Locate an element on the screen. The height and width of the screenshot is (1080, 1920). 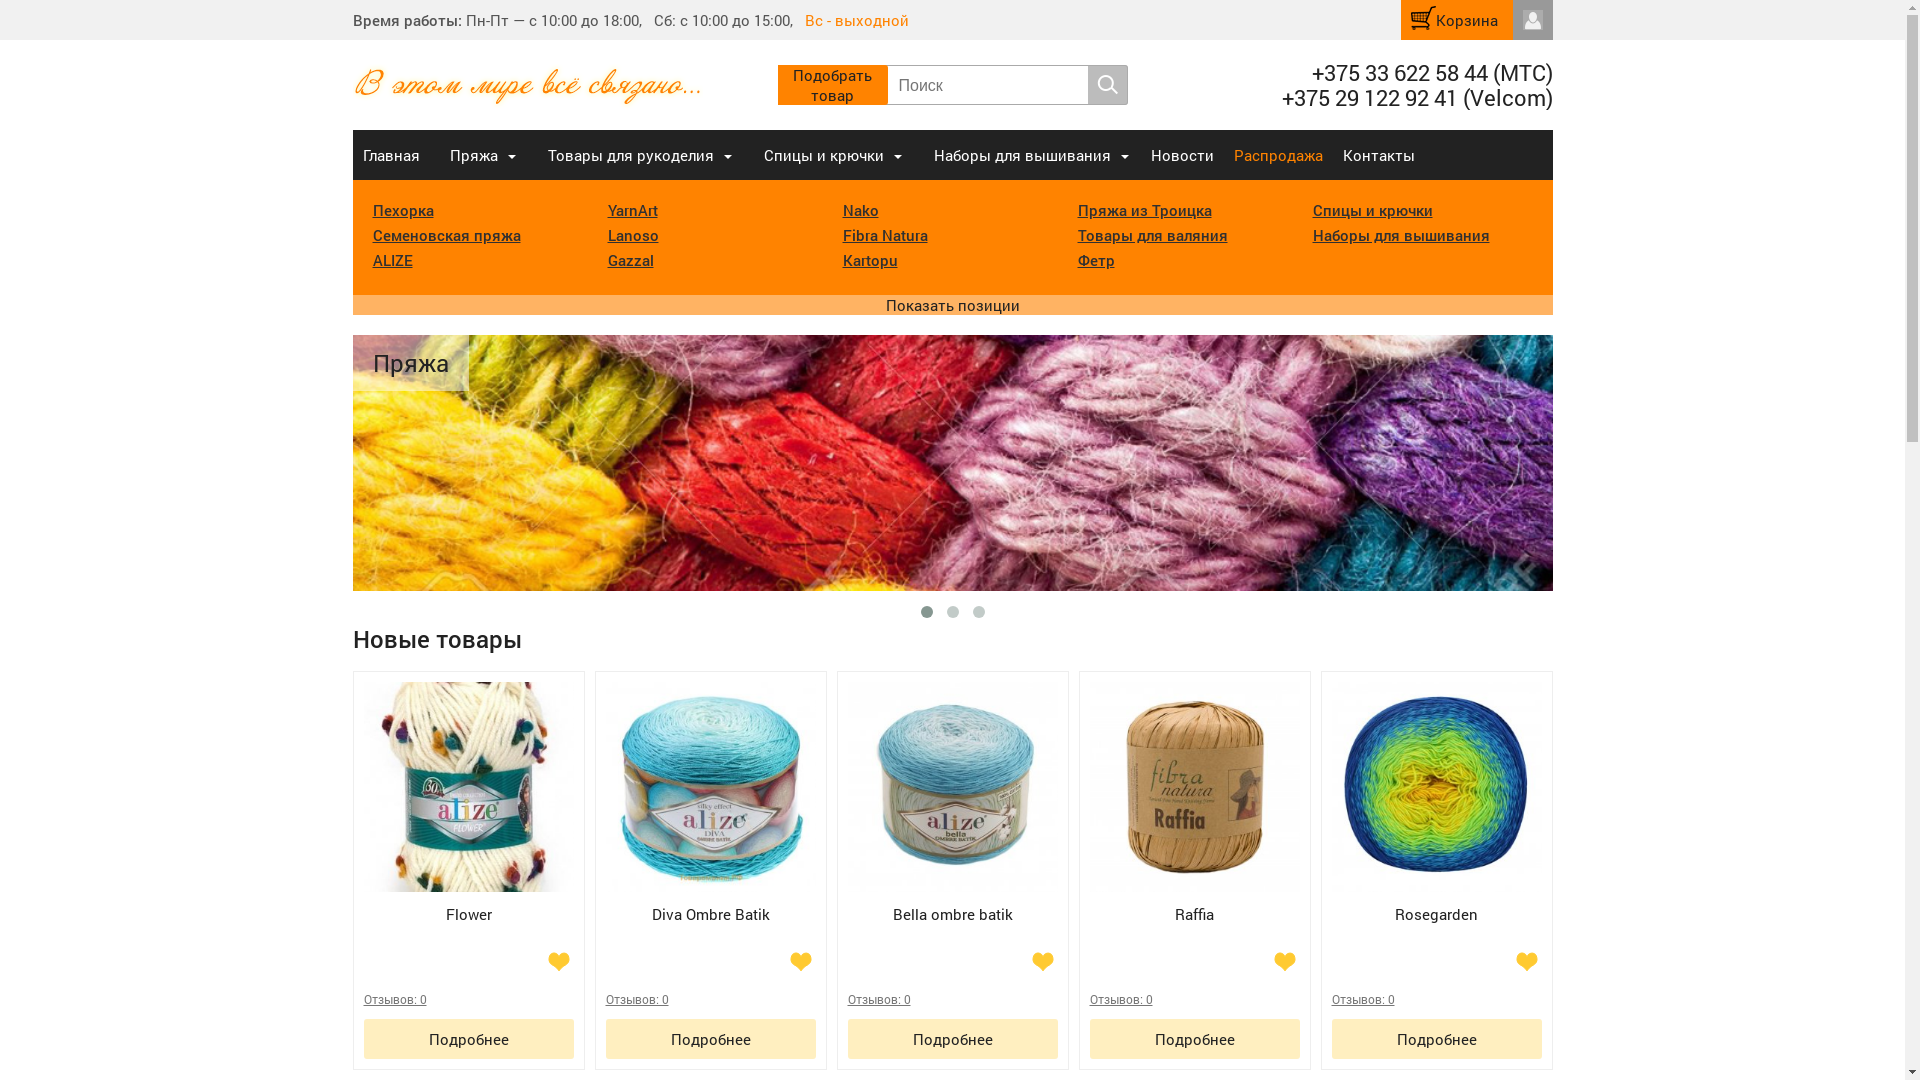
Flower is located at coordinates (469, 810).